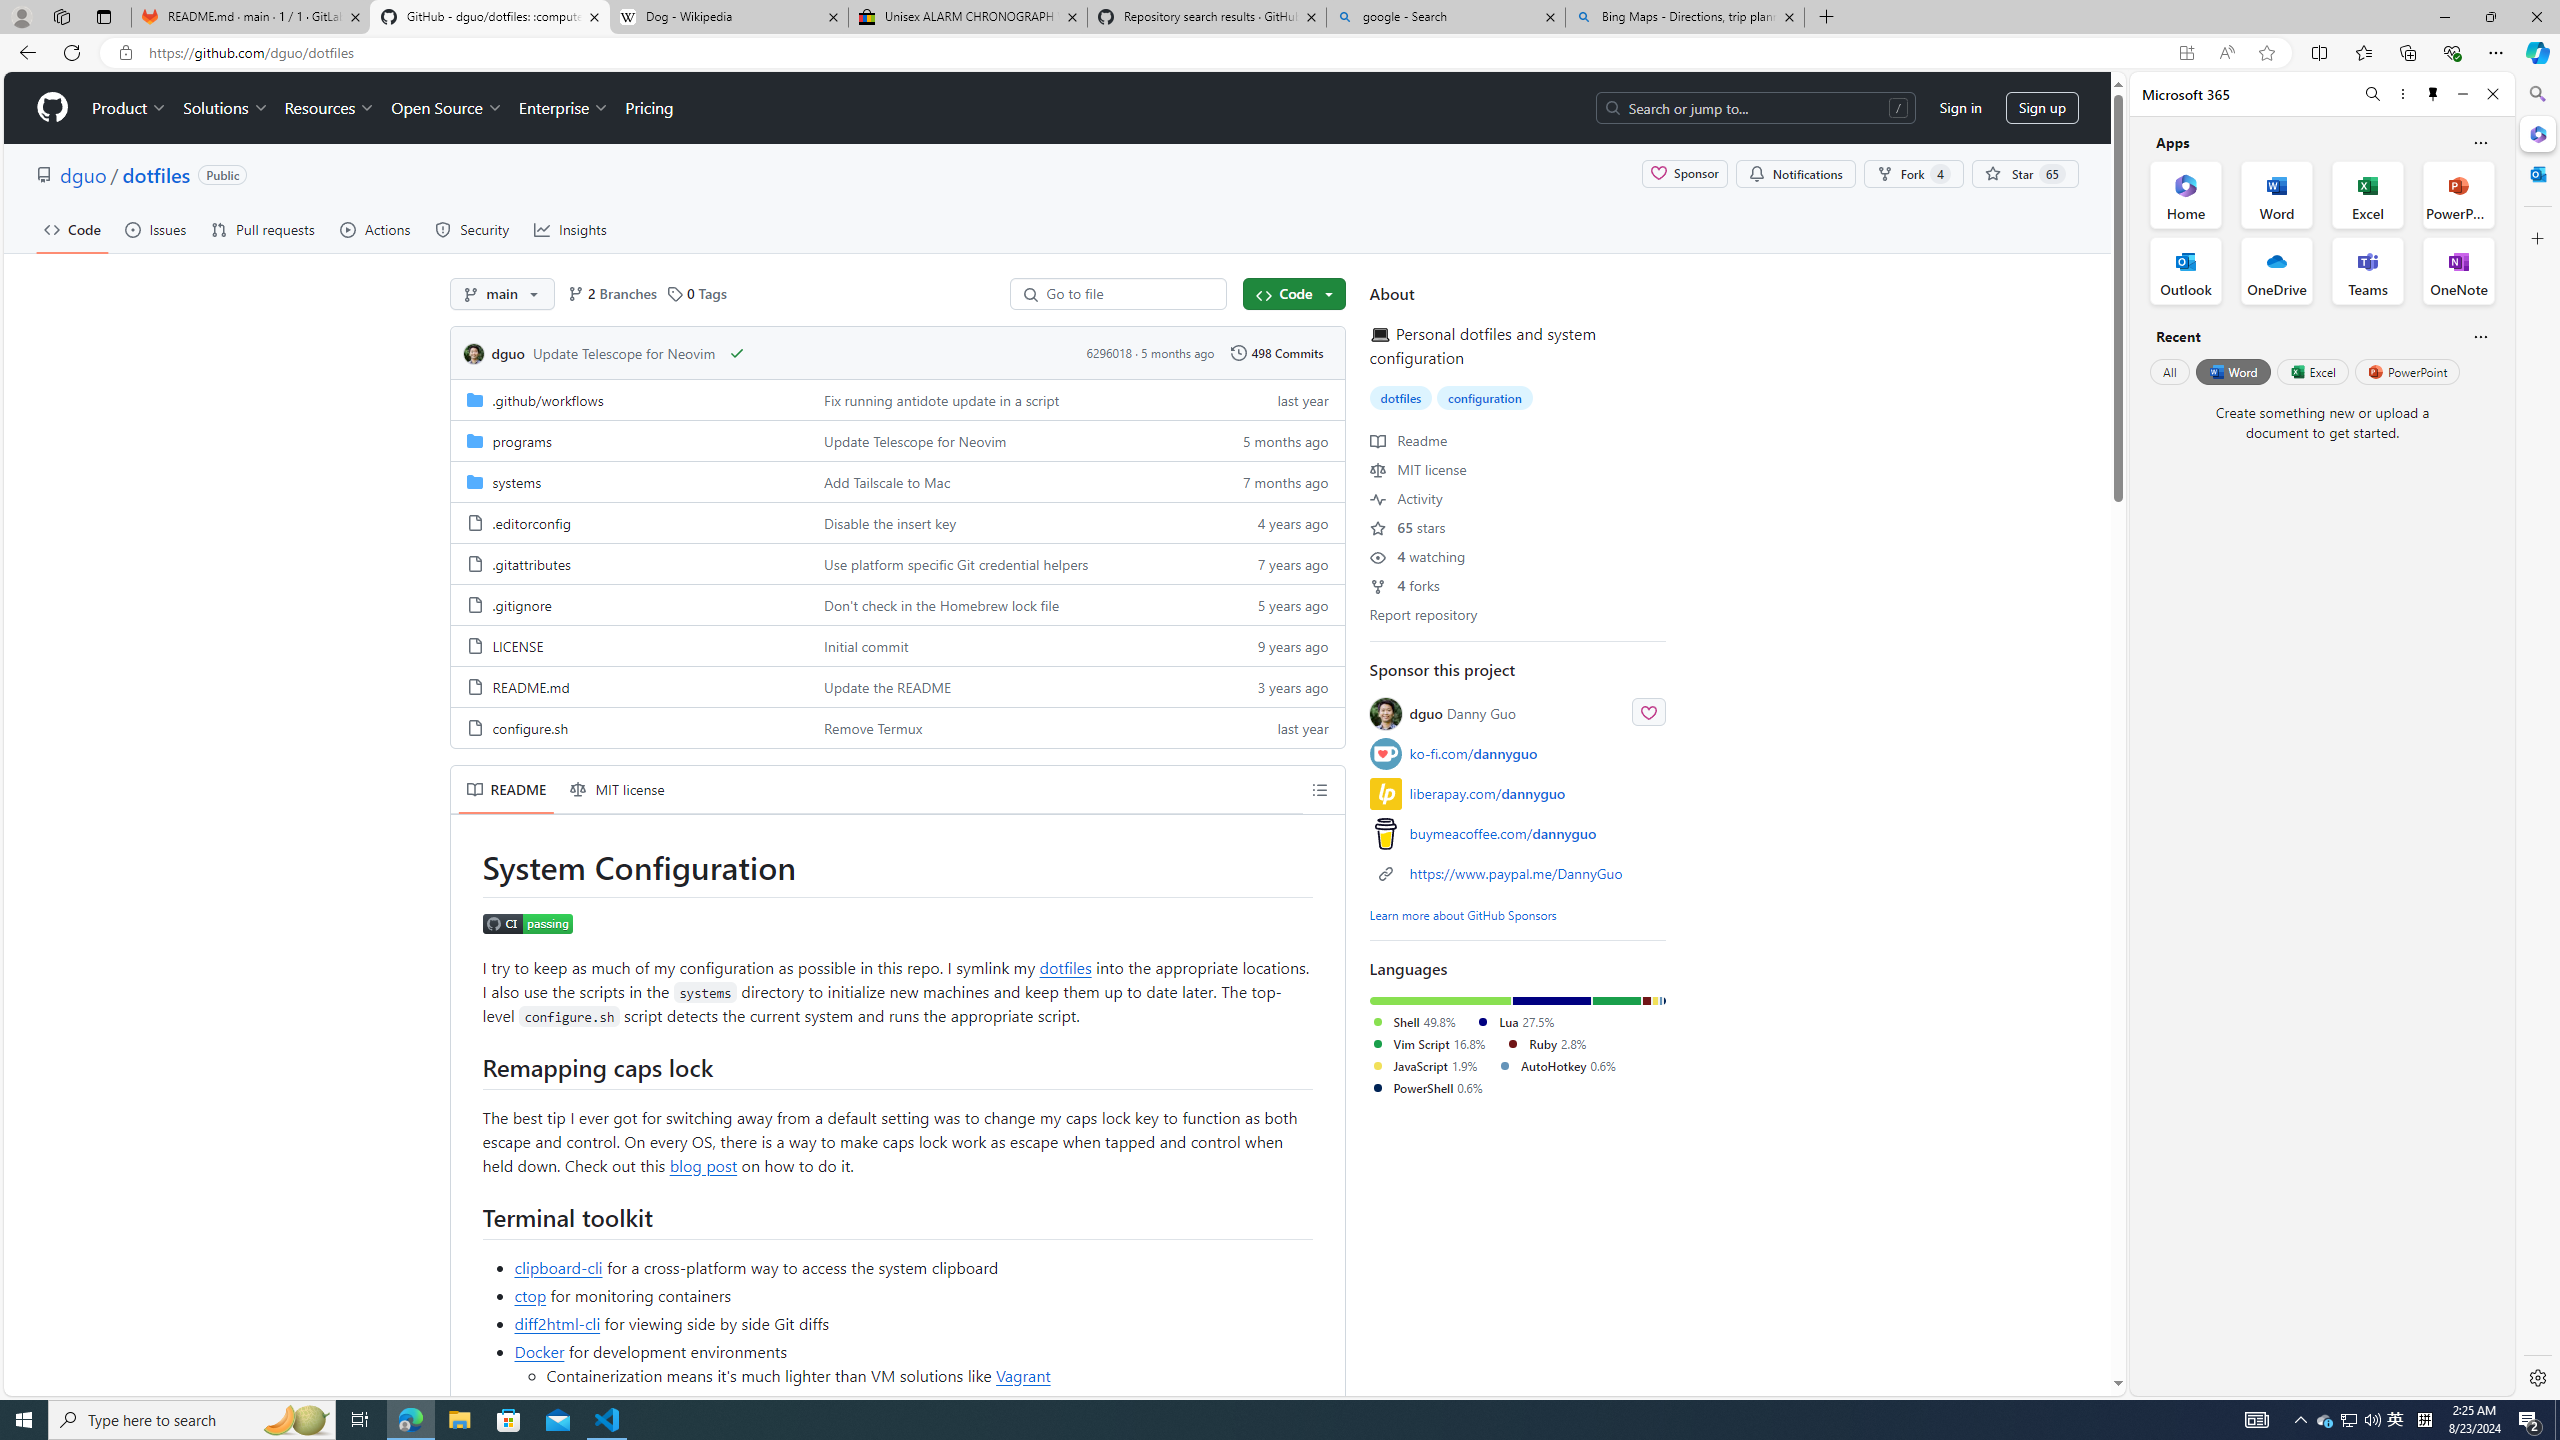  Describe the element at coordinates (2538, 736) in the screenshot. I see `Side bar` at that location.